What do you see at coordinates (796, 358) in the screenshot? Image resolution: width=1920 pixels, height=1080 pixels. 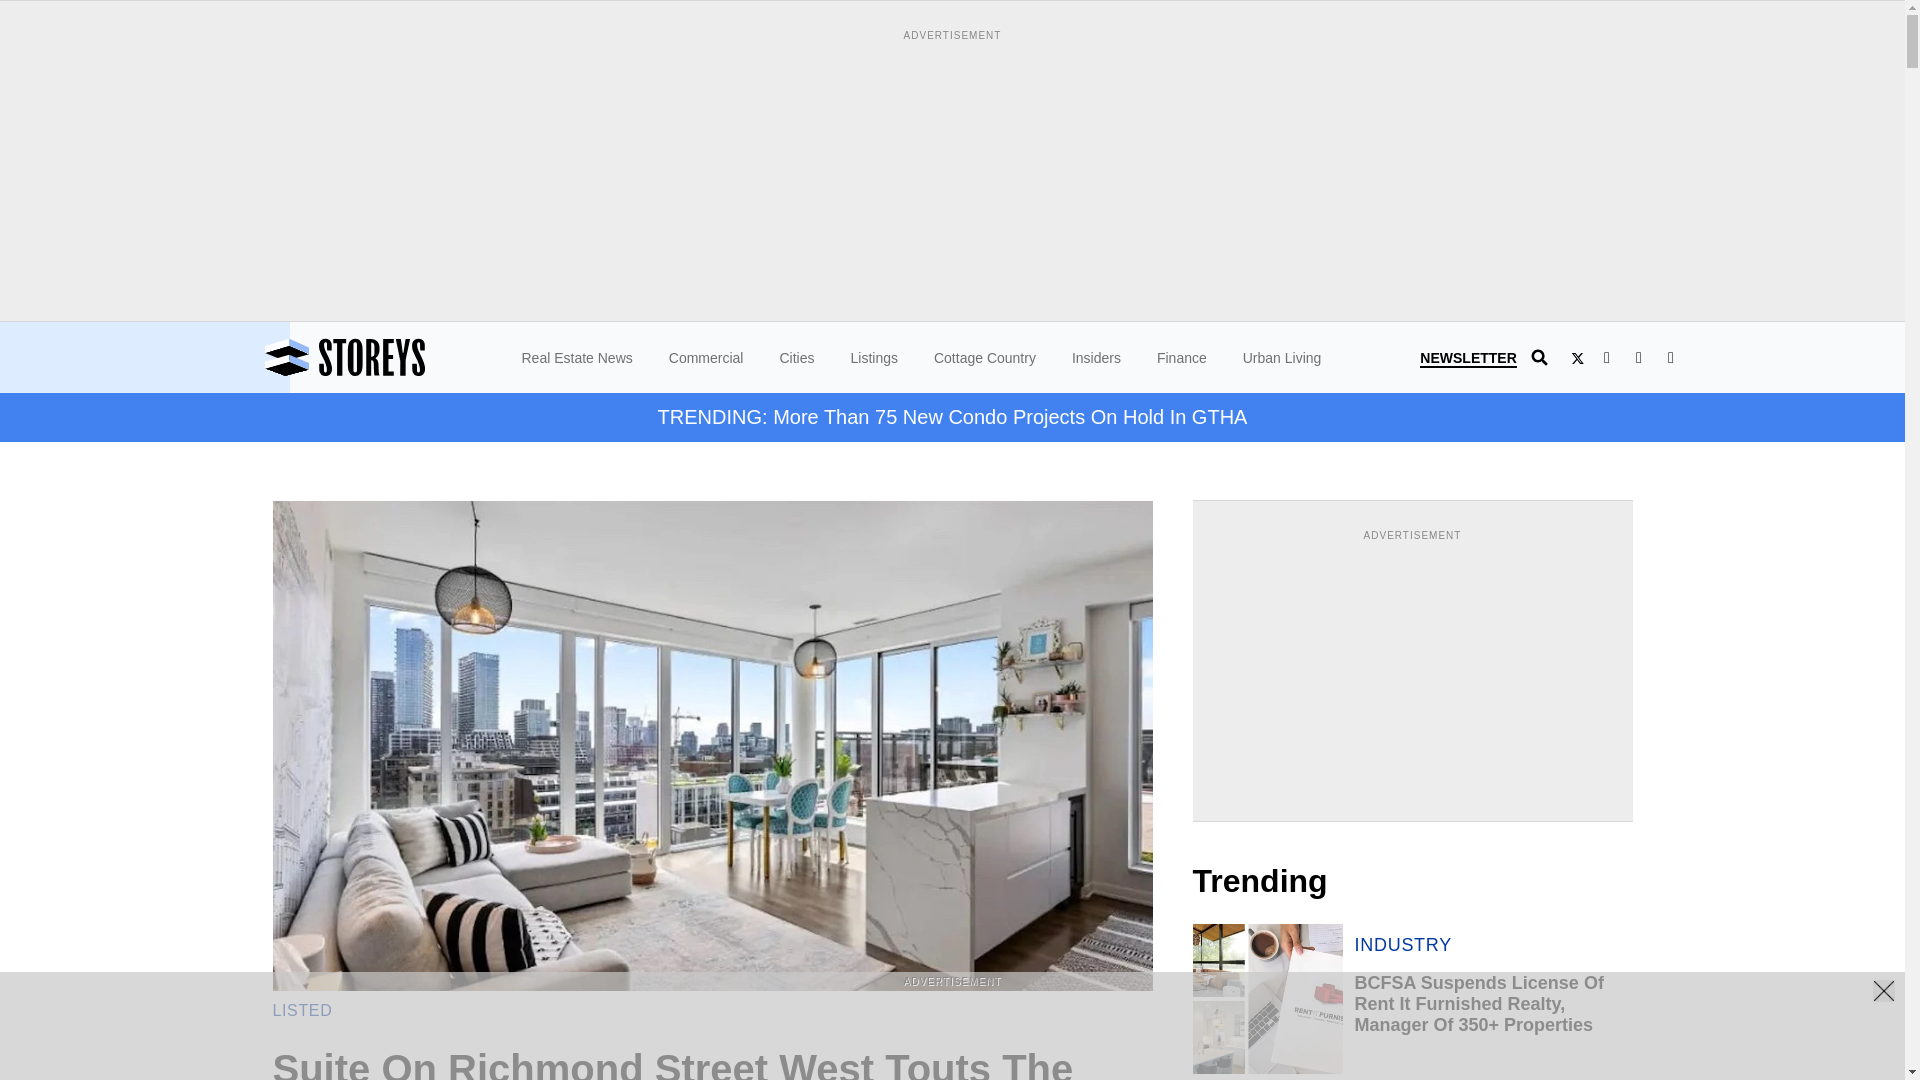 I see `Cities` at bounding box center [796, 358].